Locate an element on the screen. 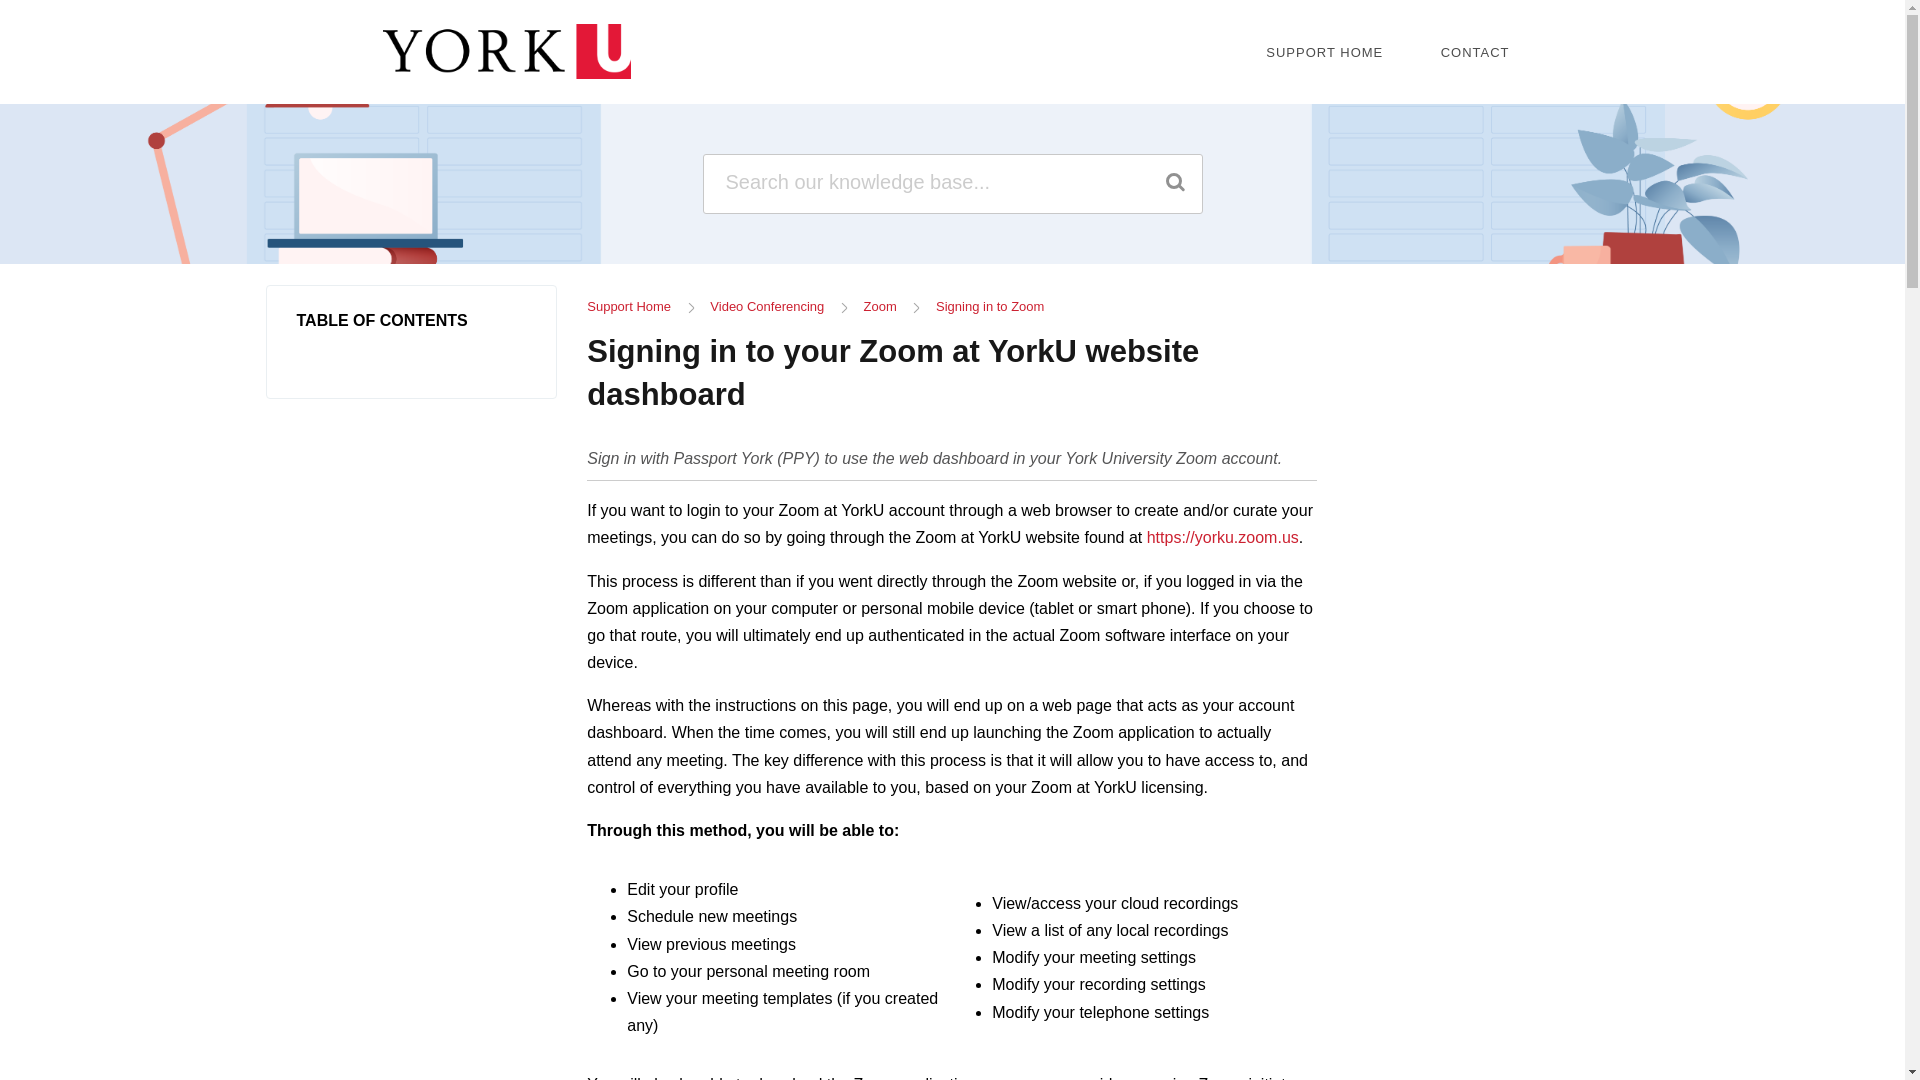 Image resolution: width=1920 pixels, height=1080 pixels. Support Home is located at coordinates (628, 306).